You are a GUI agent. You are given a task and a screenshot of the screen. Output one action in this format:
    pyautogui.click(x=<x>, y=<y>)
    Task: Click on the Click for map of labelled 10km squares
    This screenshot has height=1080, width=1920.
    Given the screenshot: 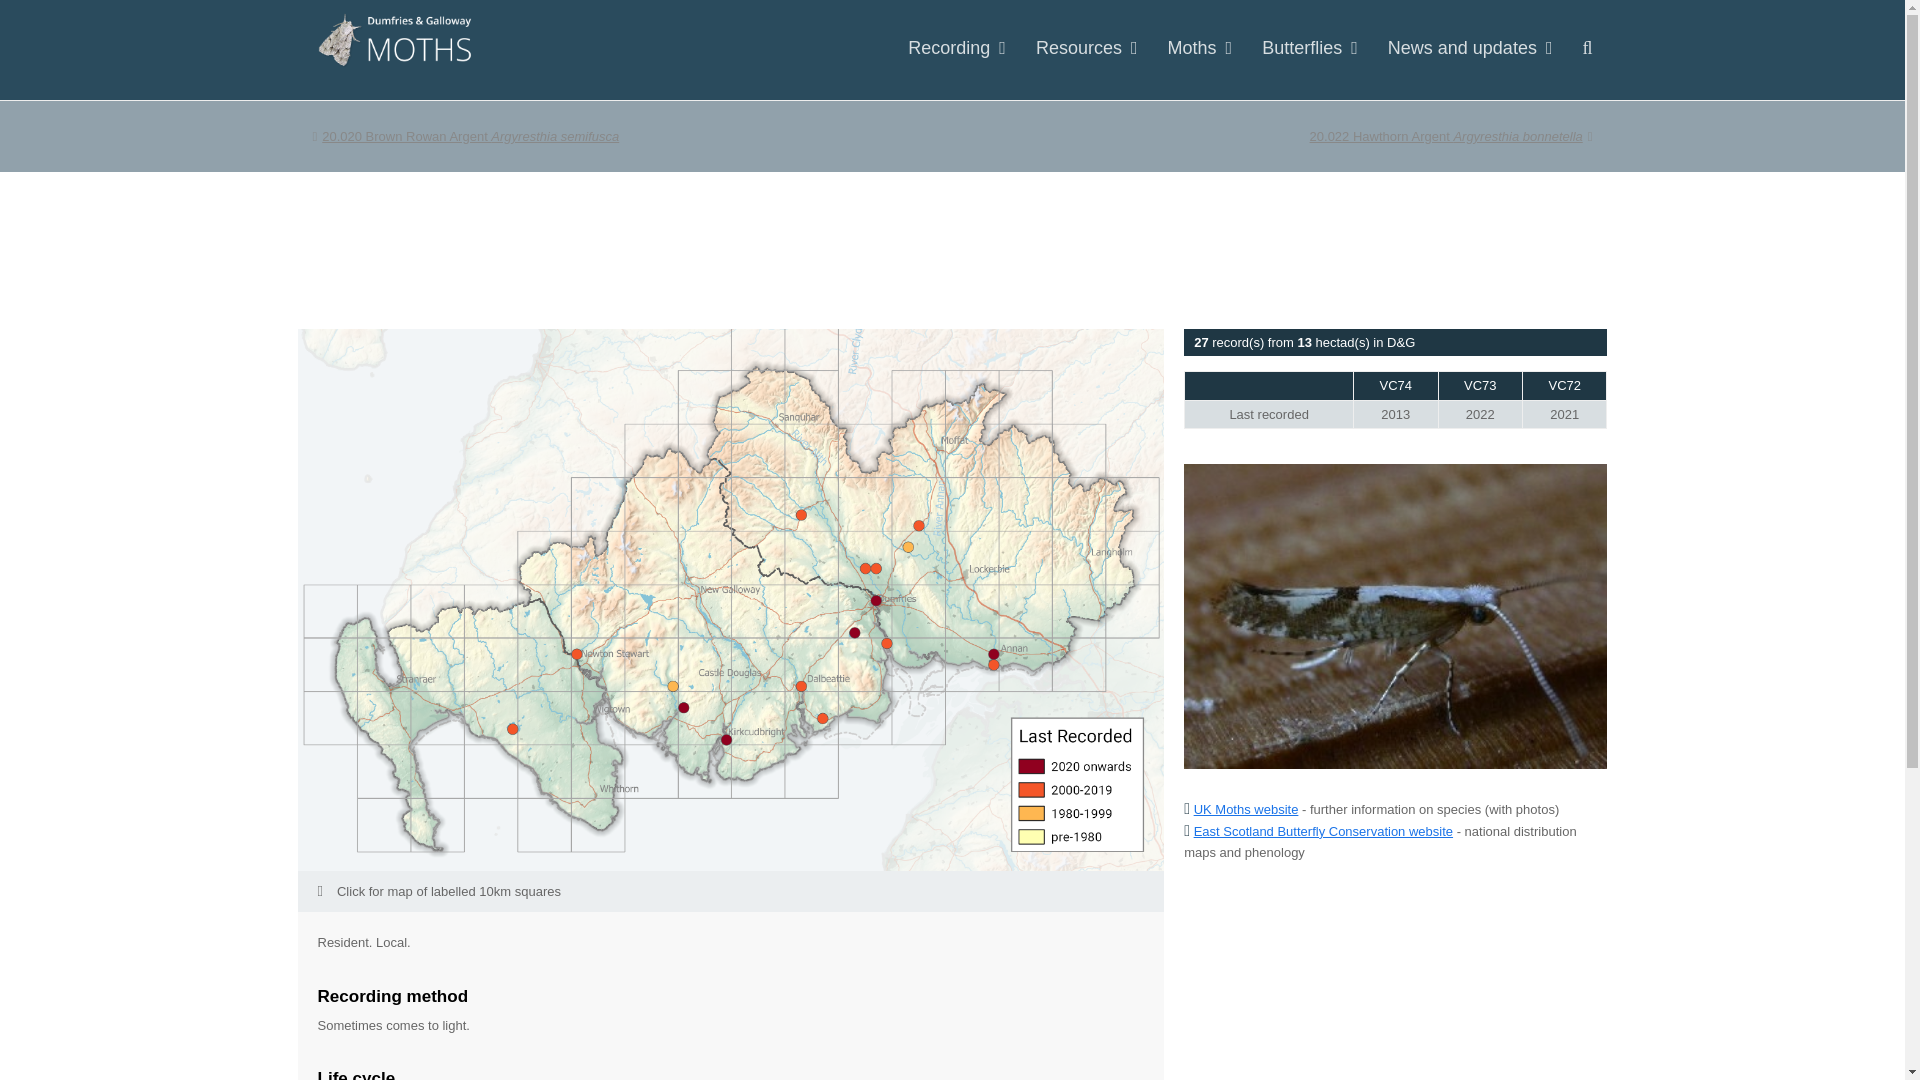 What is the action you would take?
    pyautogui.click(x=731, y=890)
    